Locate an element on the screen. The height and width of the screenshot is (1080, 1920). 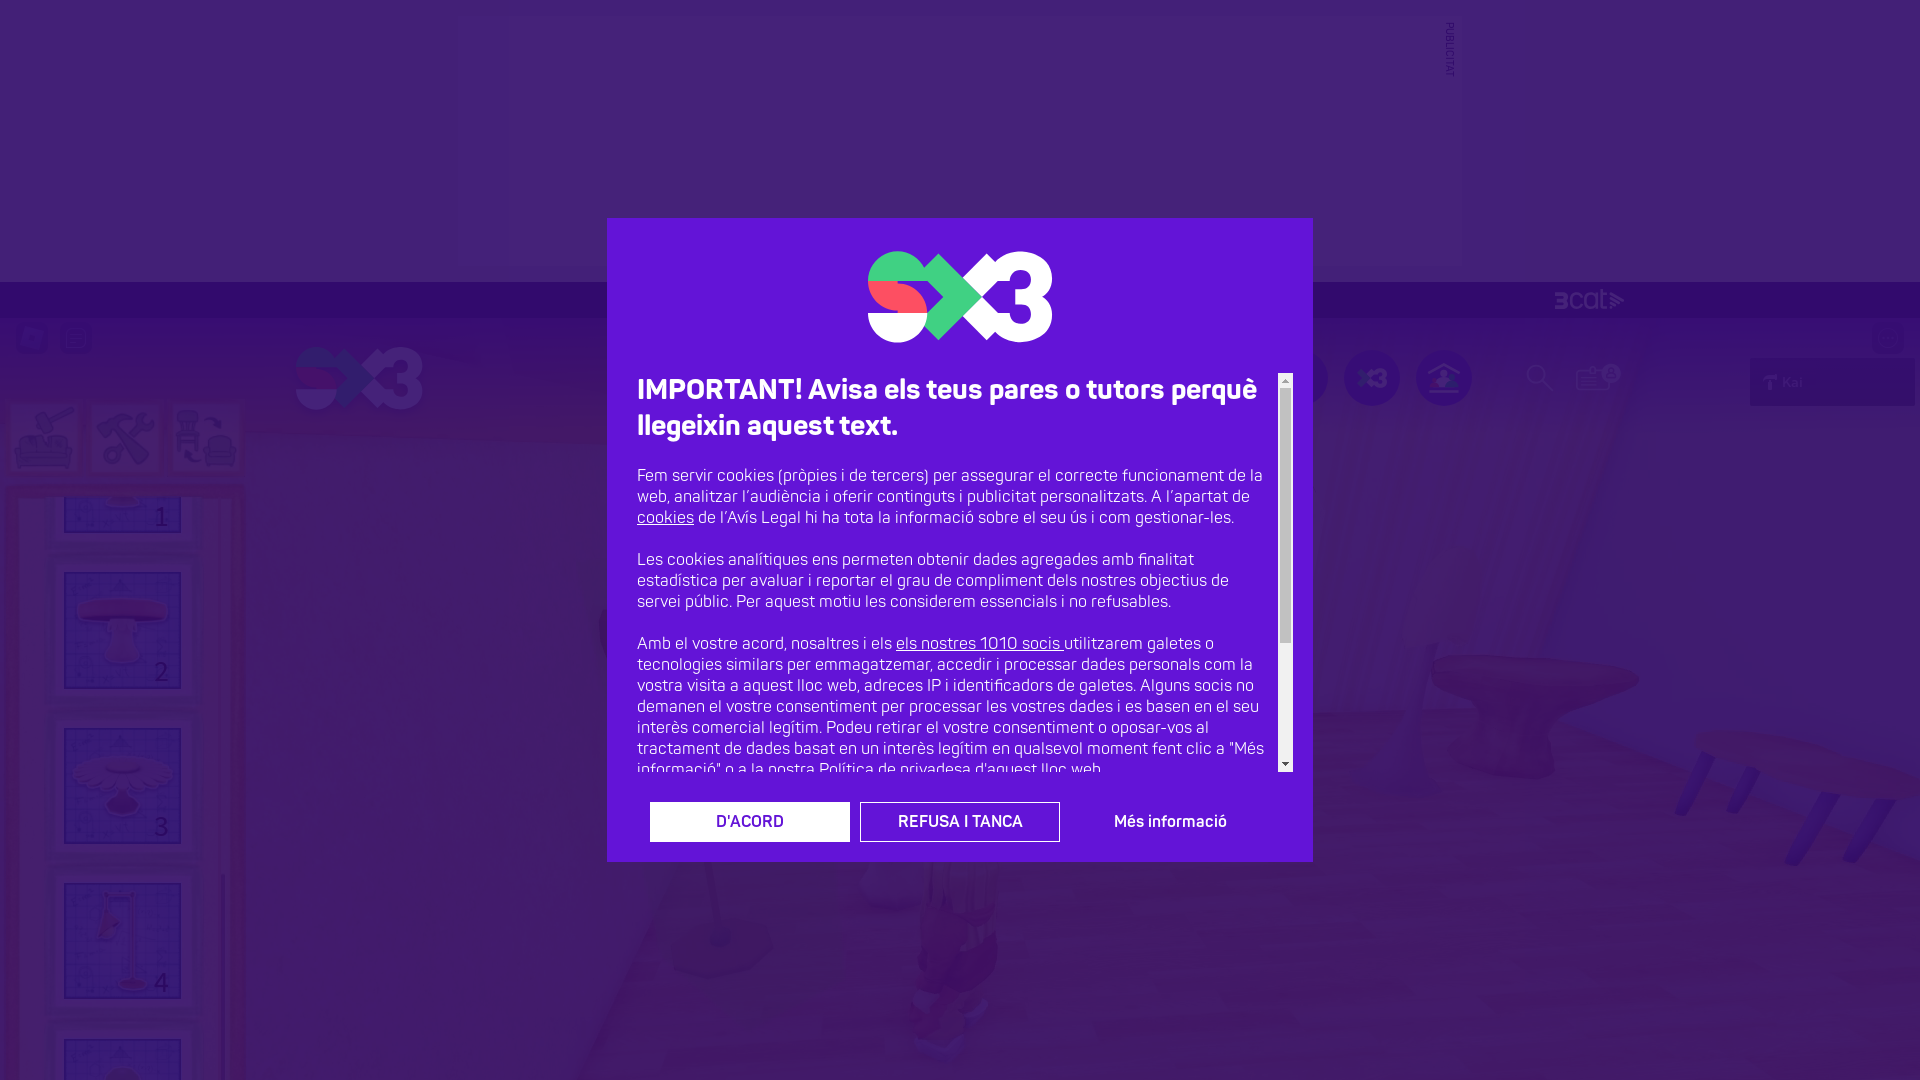
X3 is located at coordinates (1372, 378).